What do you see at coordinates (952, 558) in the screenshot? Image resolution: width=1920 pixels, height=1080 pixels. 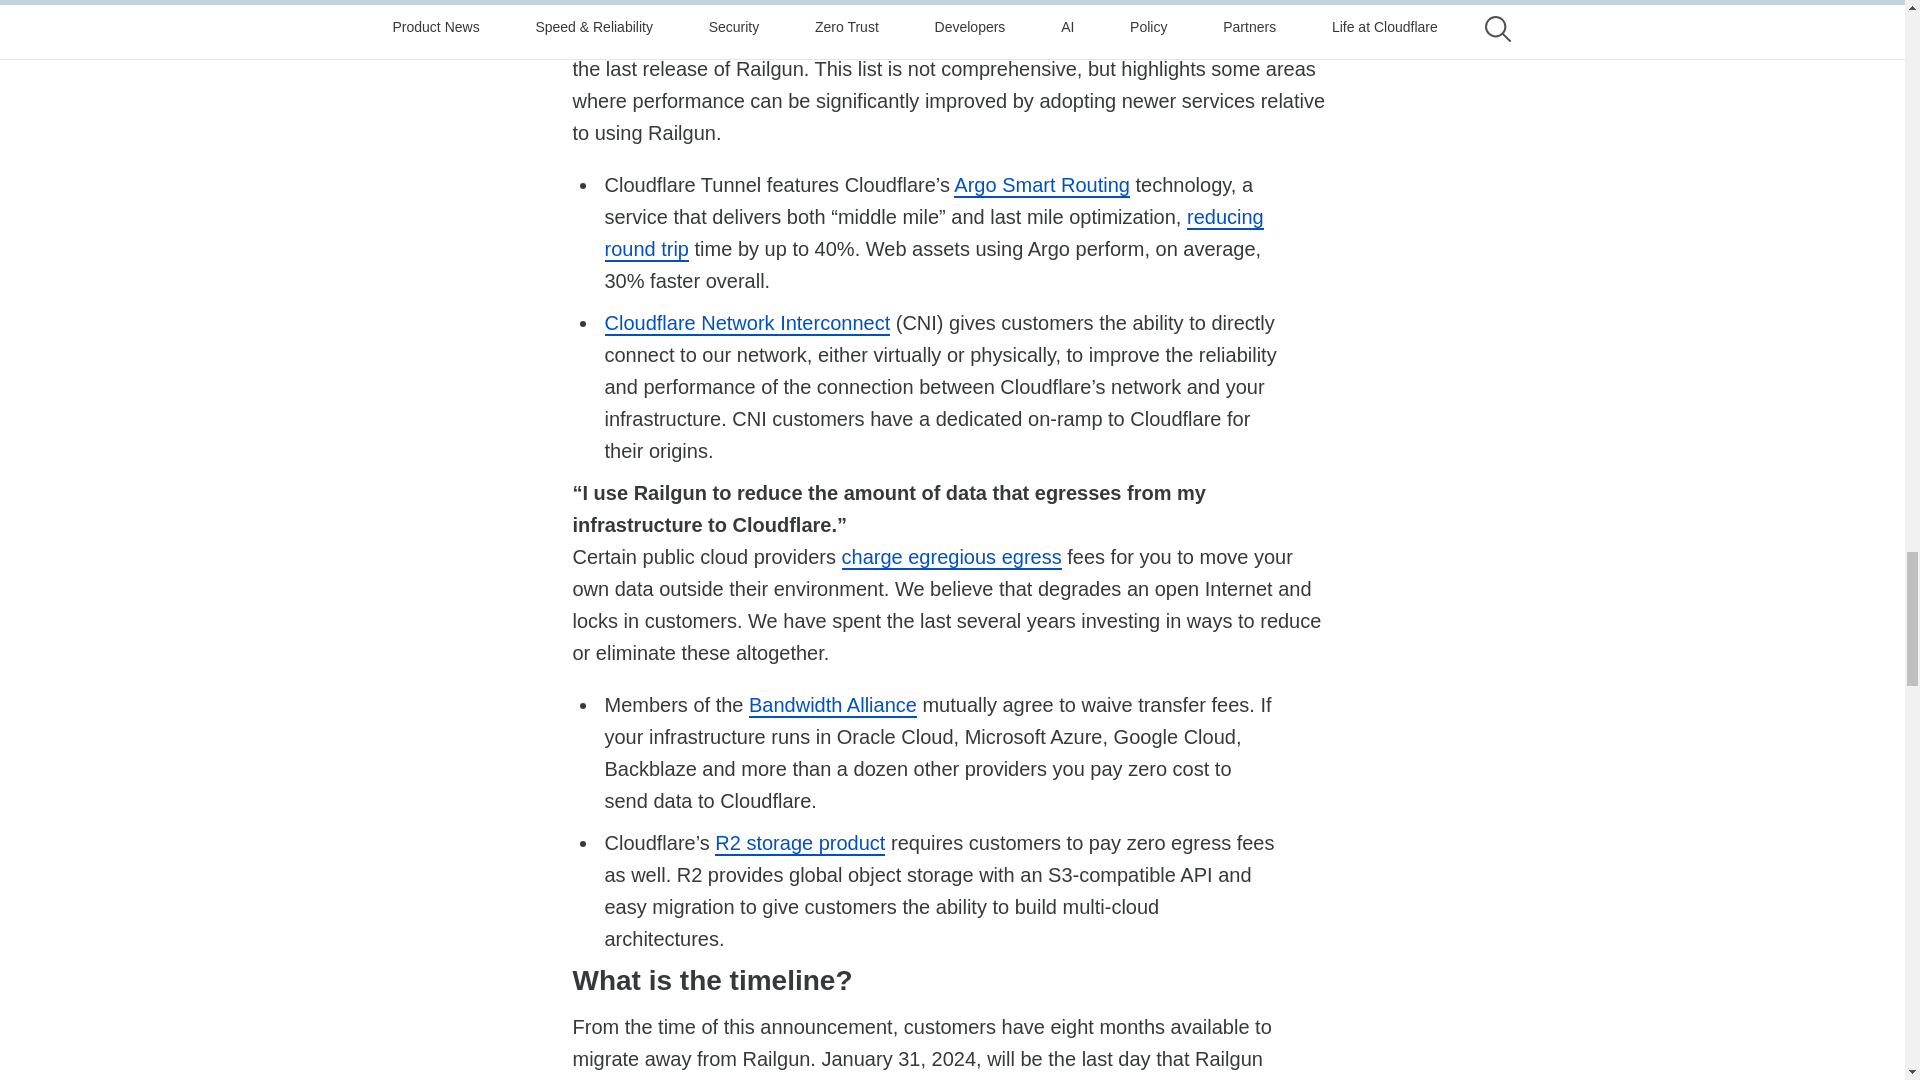 I see `charge egregious egress` at bounding box center [952, 558].